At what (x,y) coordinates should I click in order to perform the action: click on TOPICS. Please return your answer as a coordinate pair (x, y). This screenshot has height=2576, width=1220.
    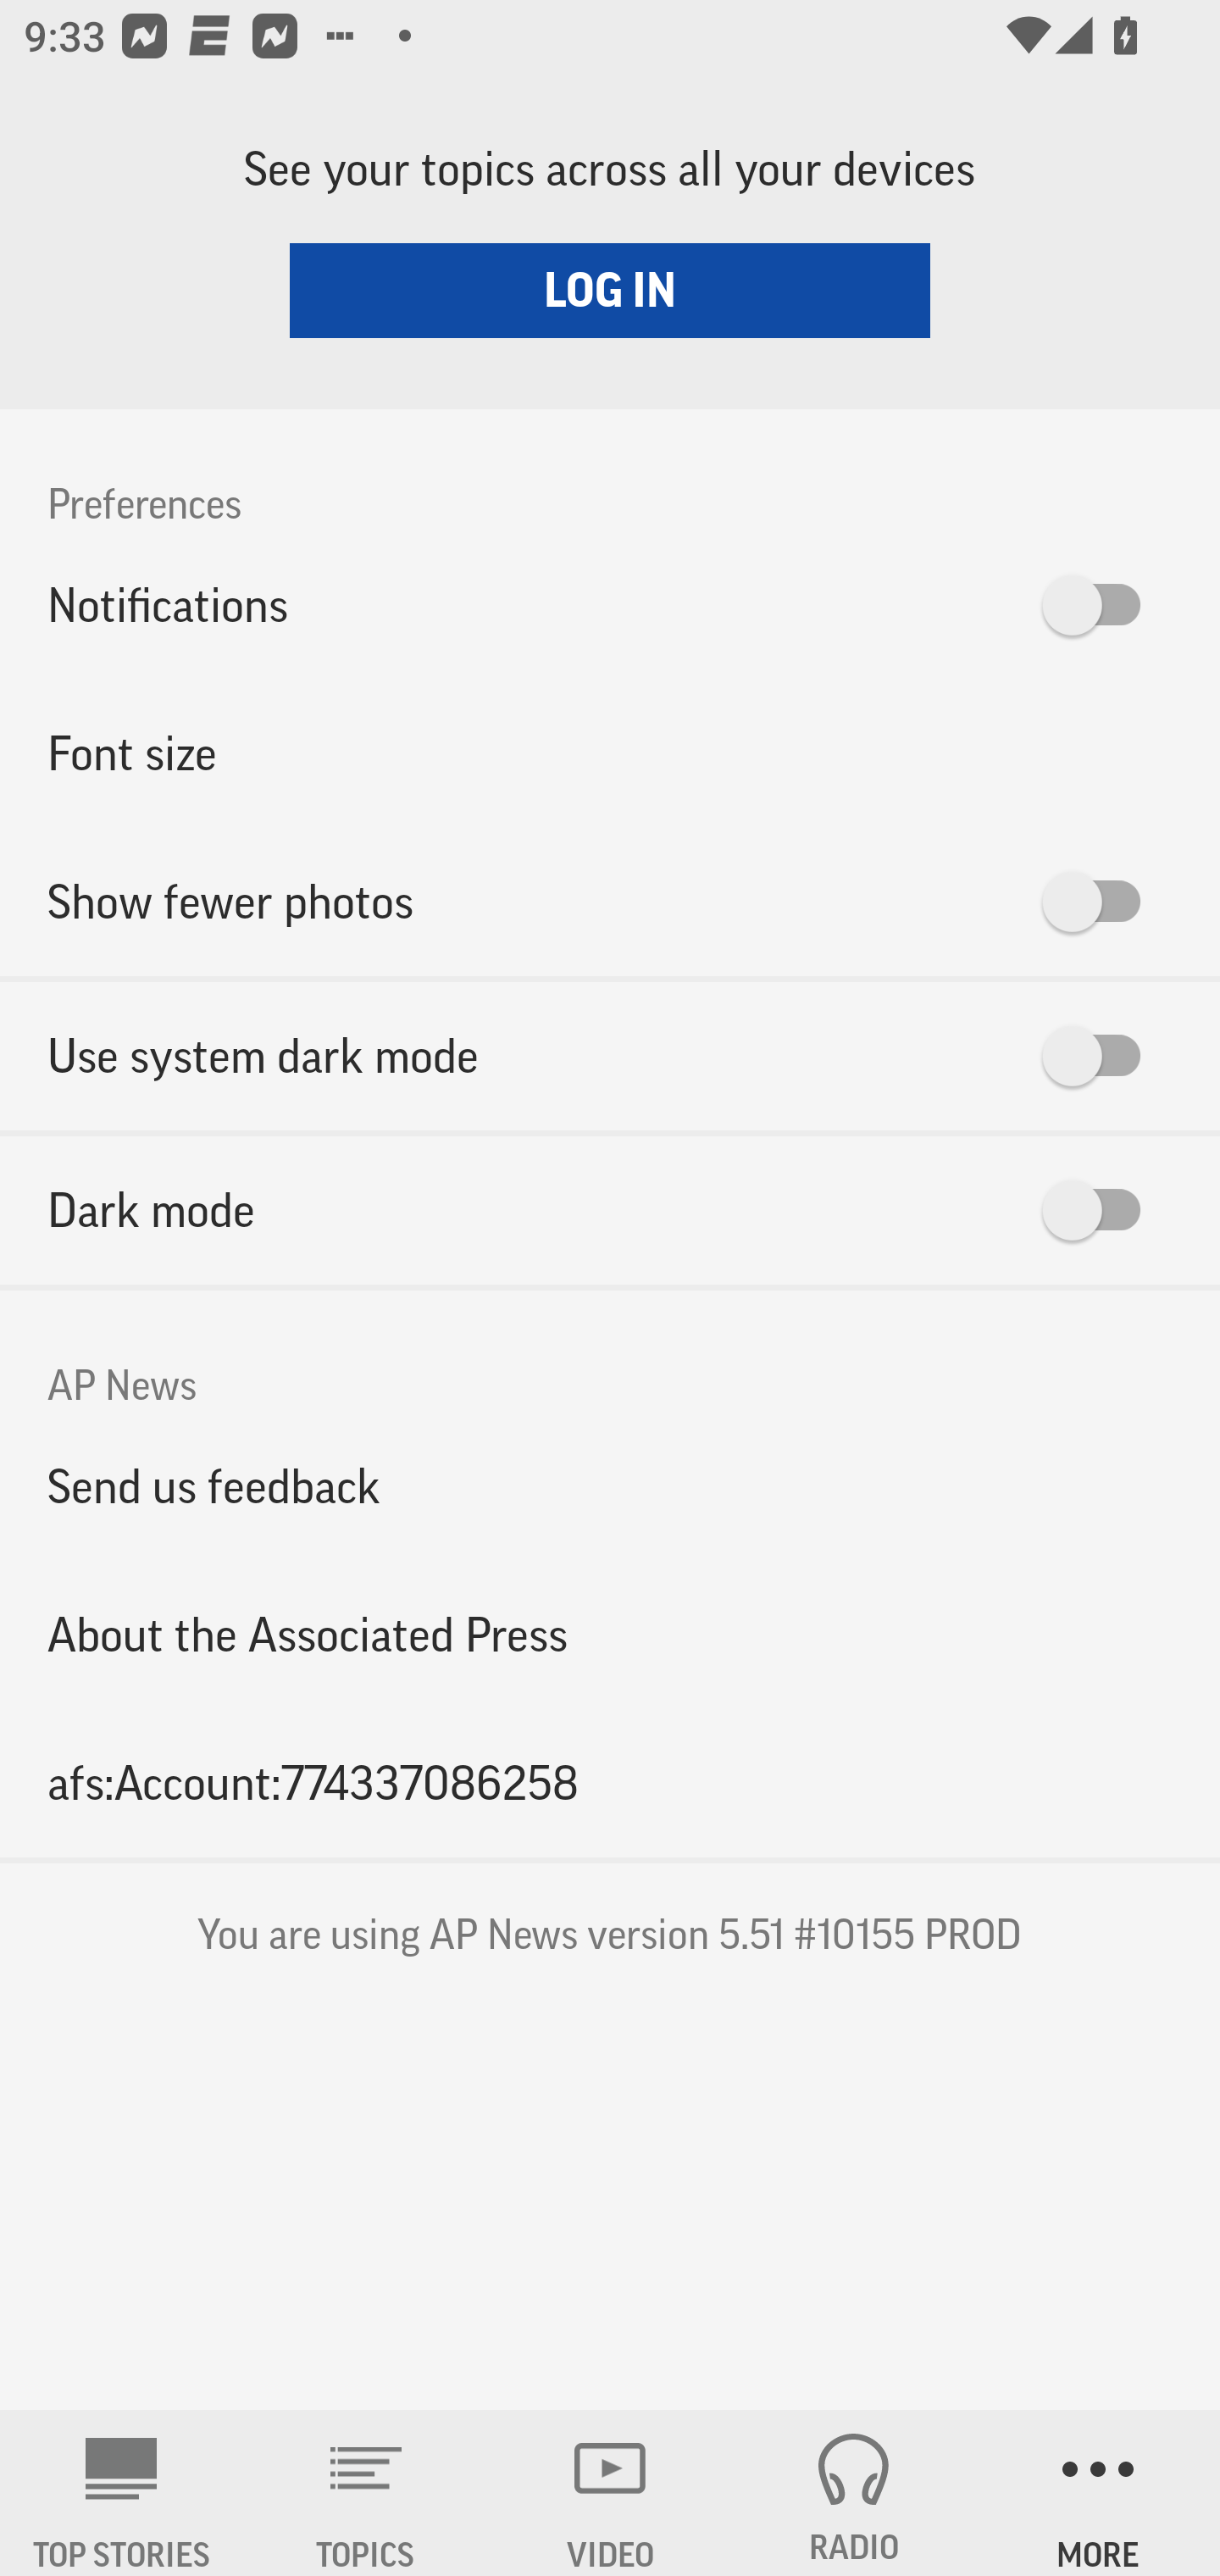
    Looking at the image, I should click on (366, 2493).